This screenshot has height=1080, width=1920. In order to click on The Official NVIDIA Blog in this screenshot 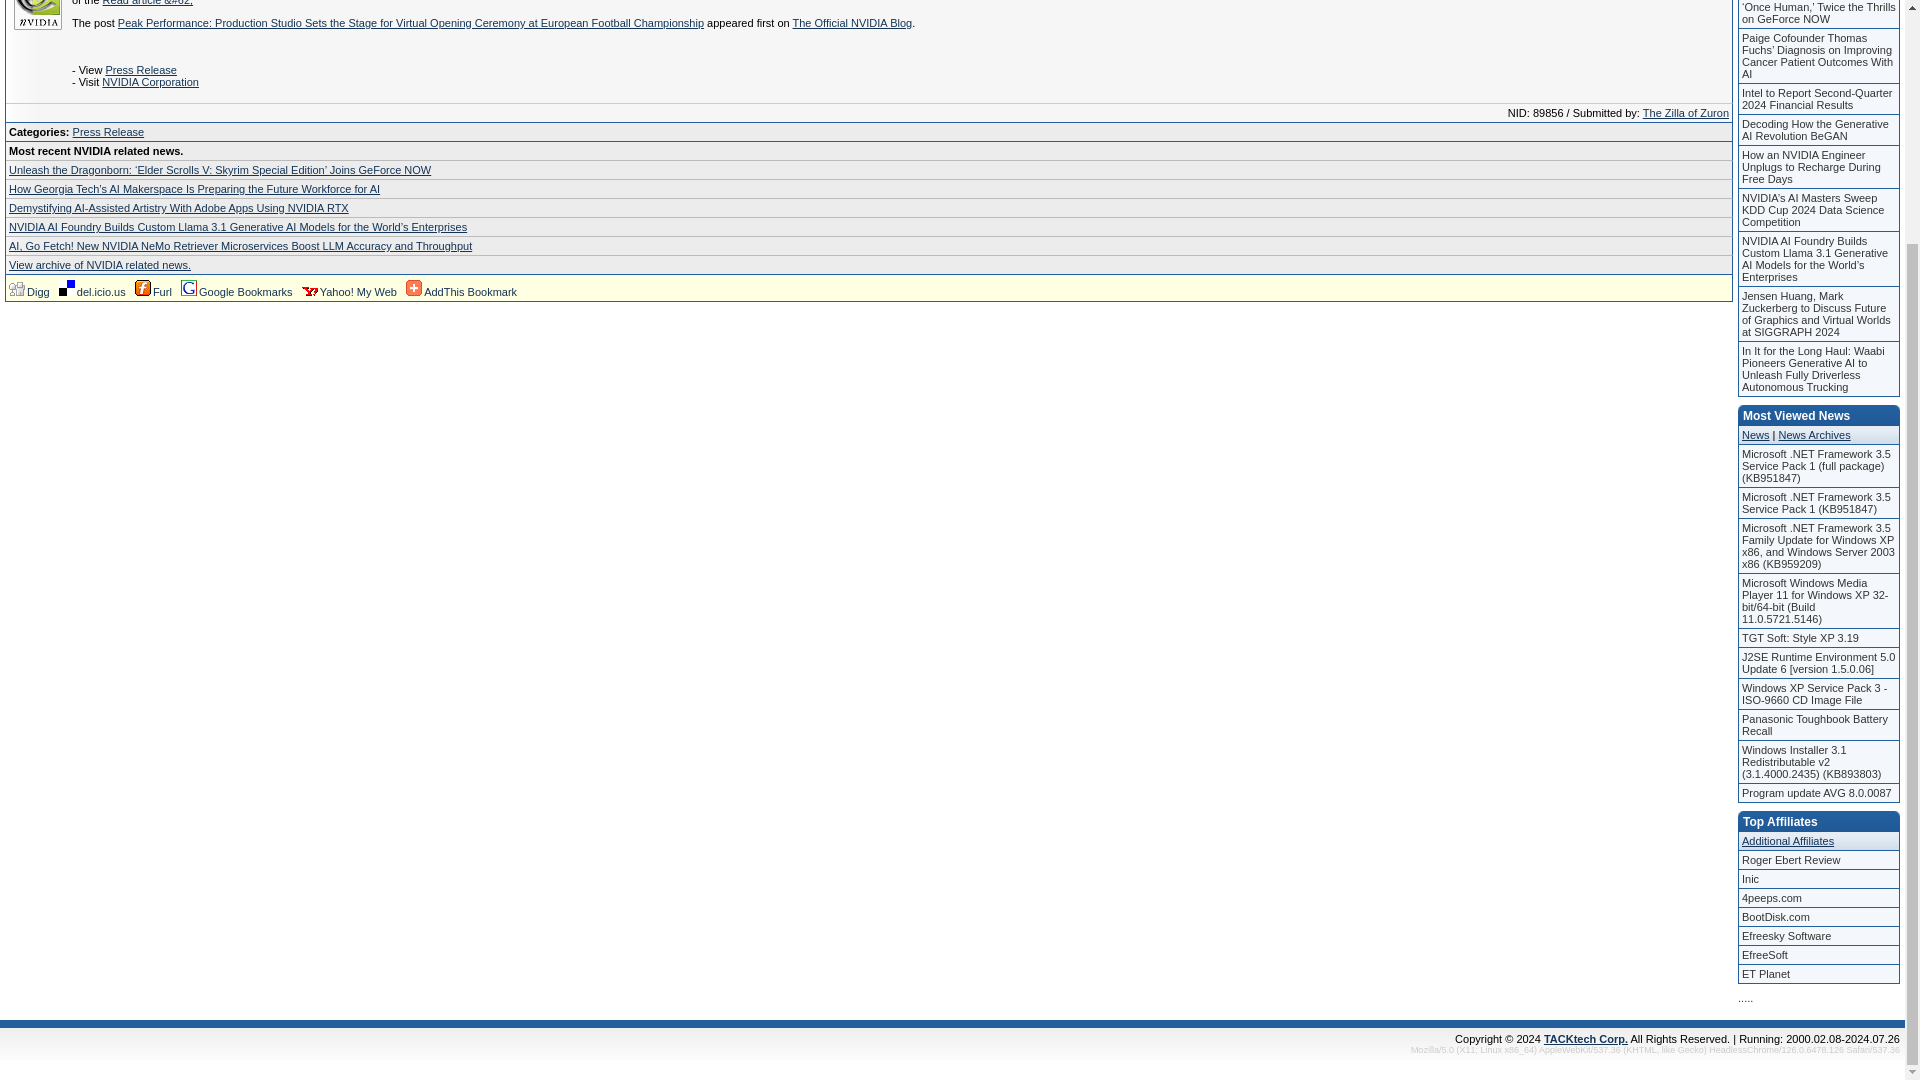, I will do `click(852, 23)`.